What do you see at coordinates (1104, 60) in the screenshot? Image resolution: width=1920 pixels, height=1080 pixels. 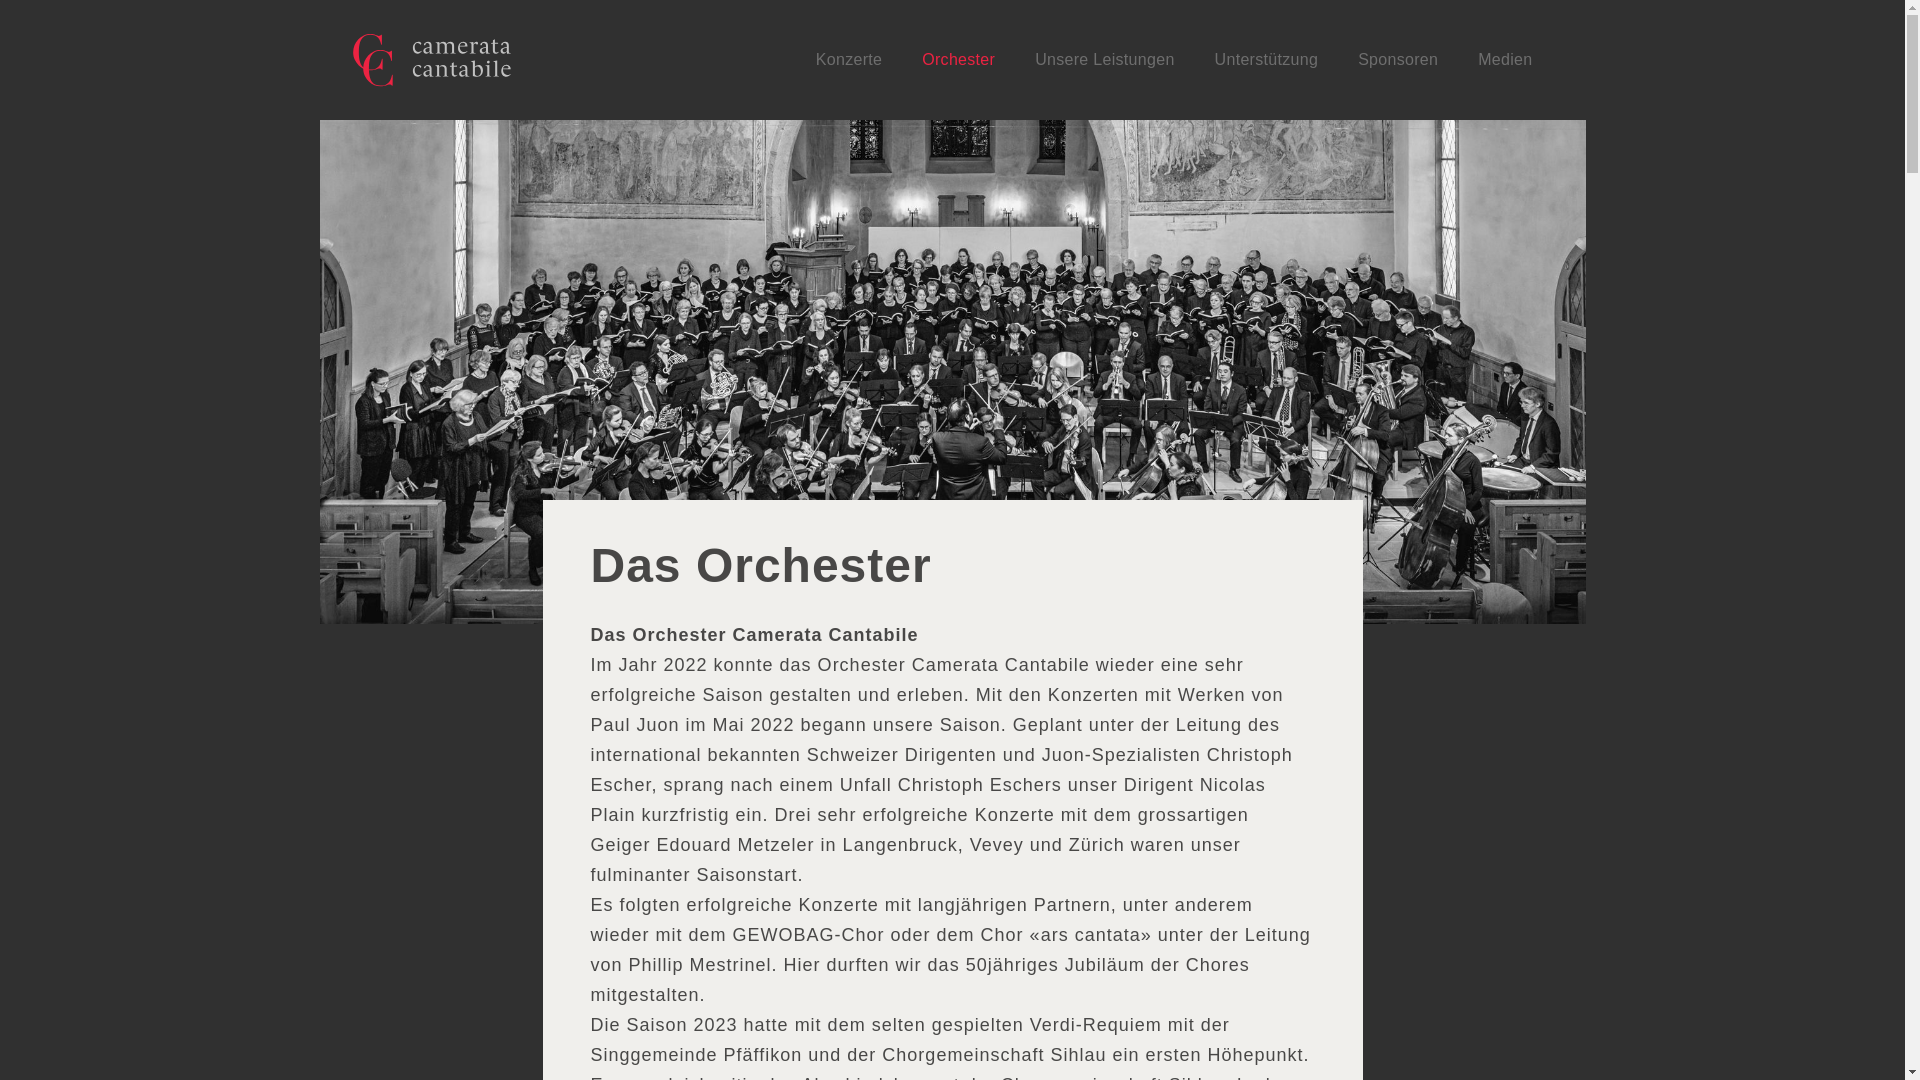 I see `Unsere Leistungen` at bounding box center [1104, 60].